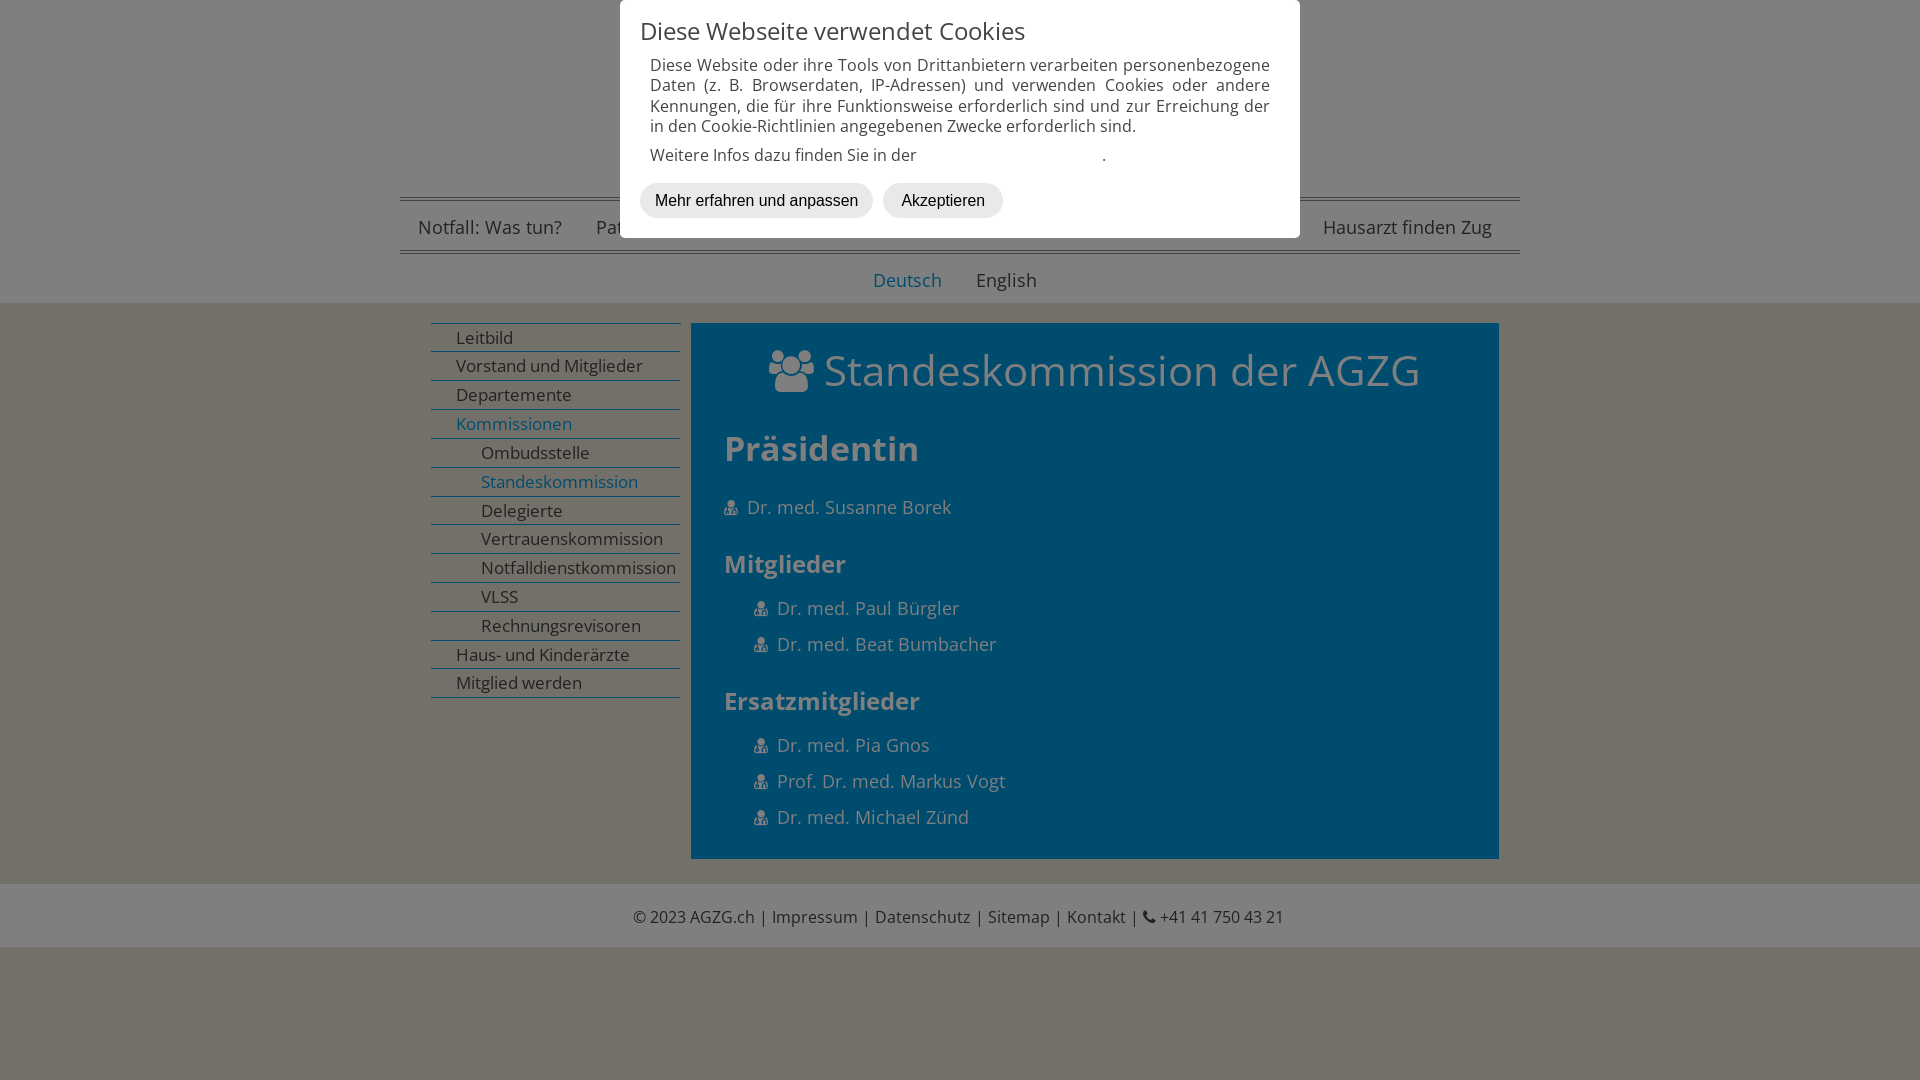 This screenshot has width=1920, height=1080. Describe the element at coordinates (668, 228) in the screenshot. I see `Patientenbereich` at that location.